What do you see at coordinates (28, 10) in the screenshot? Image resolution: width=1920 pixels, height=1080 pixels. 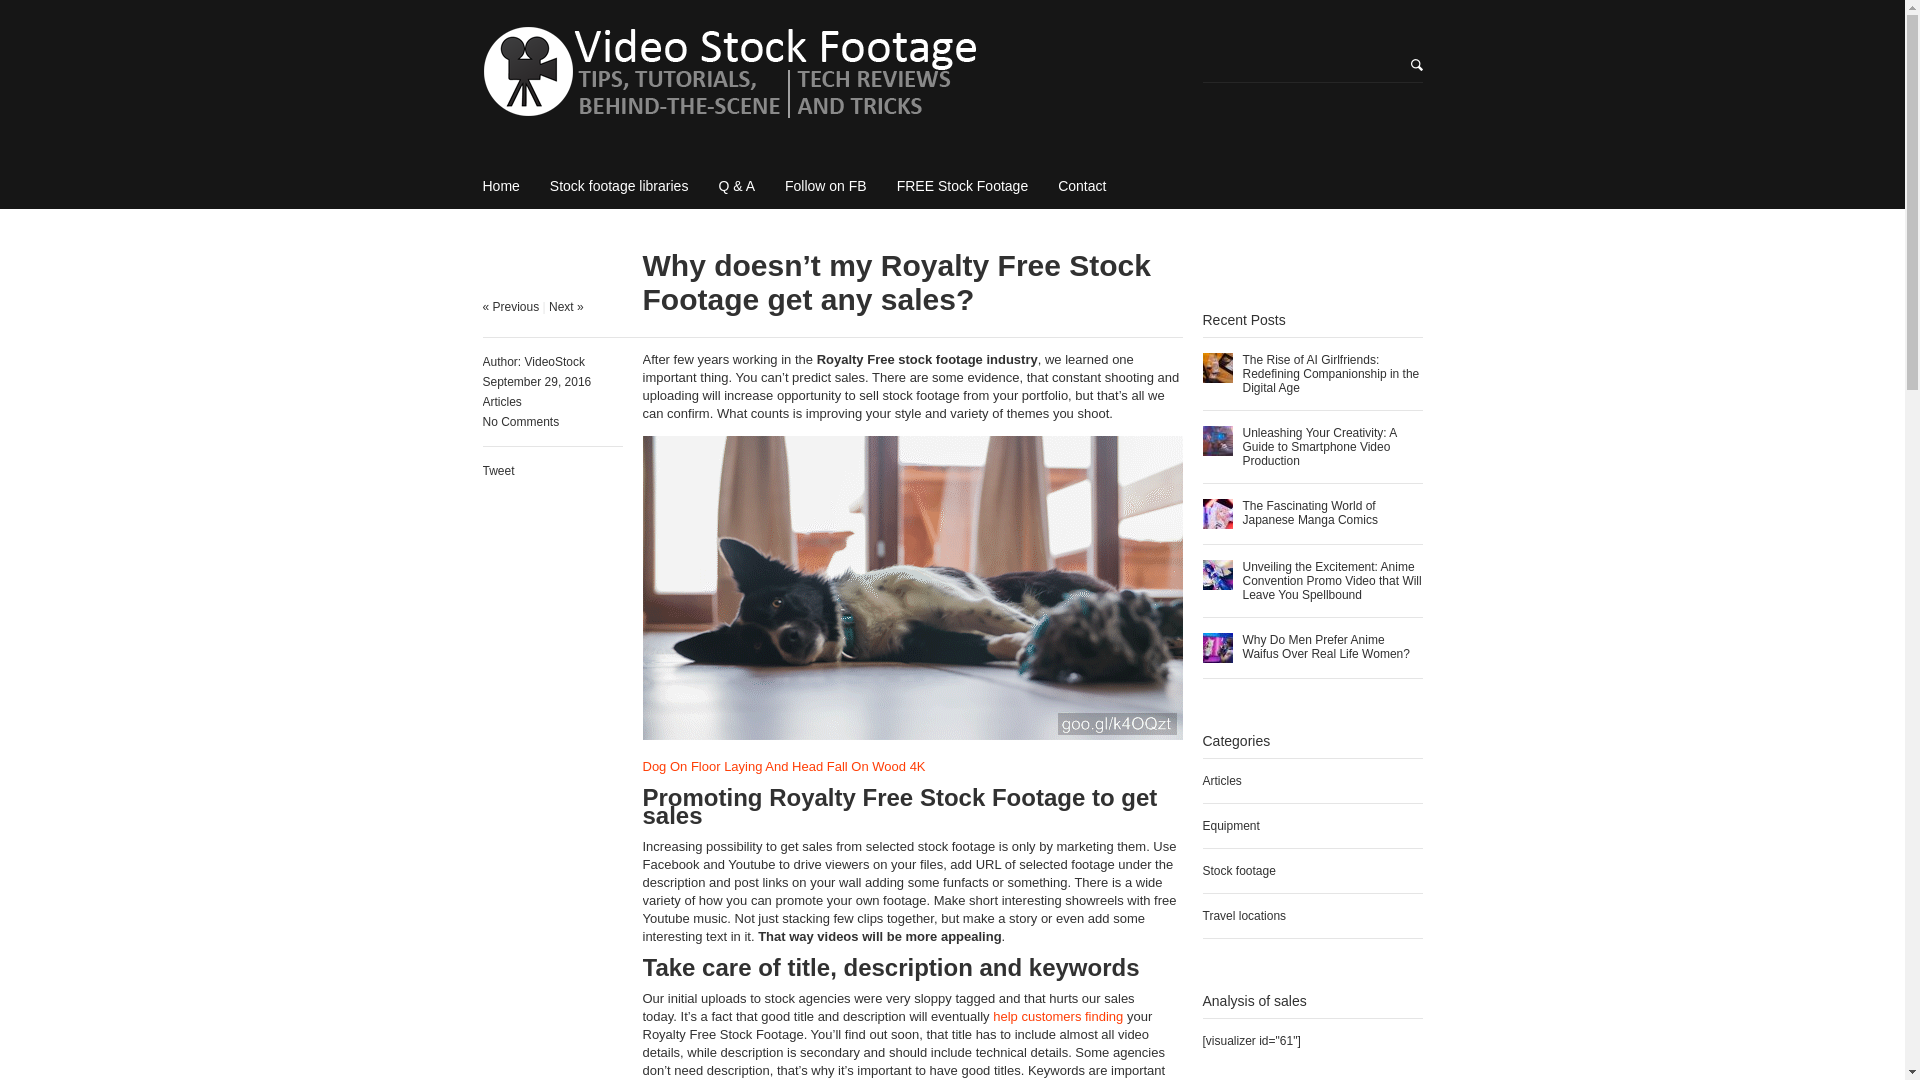 I see `Search` at bounding box center [28, 10].